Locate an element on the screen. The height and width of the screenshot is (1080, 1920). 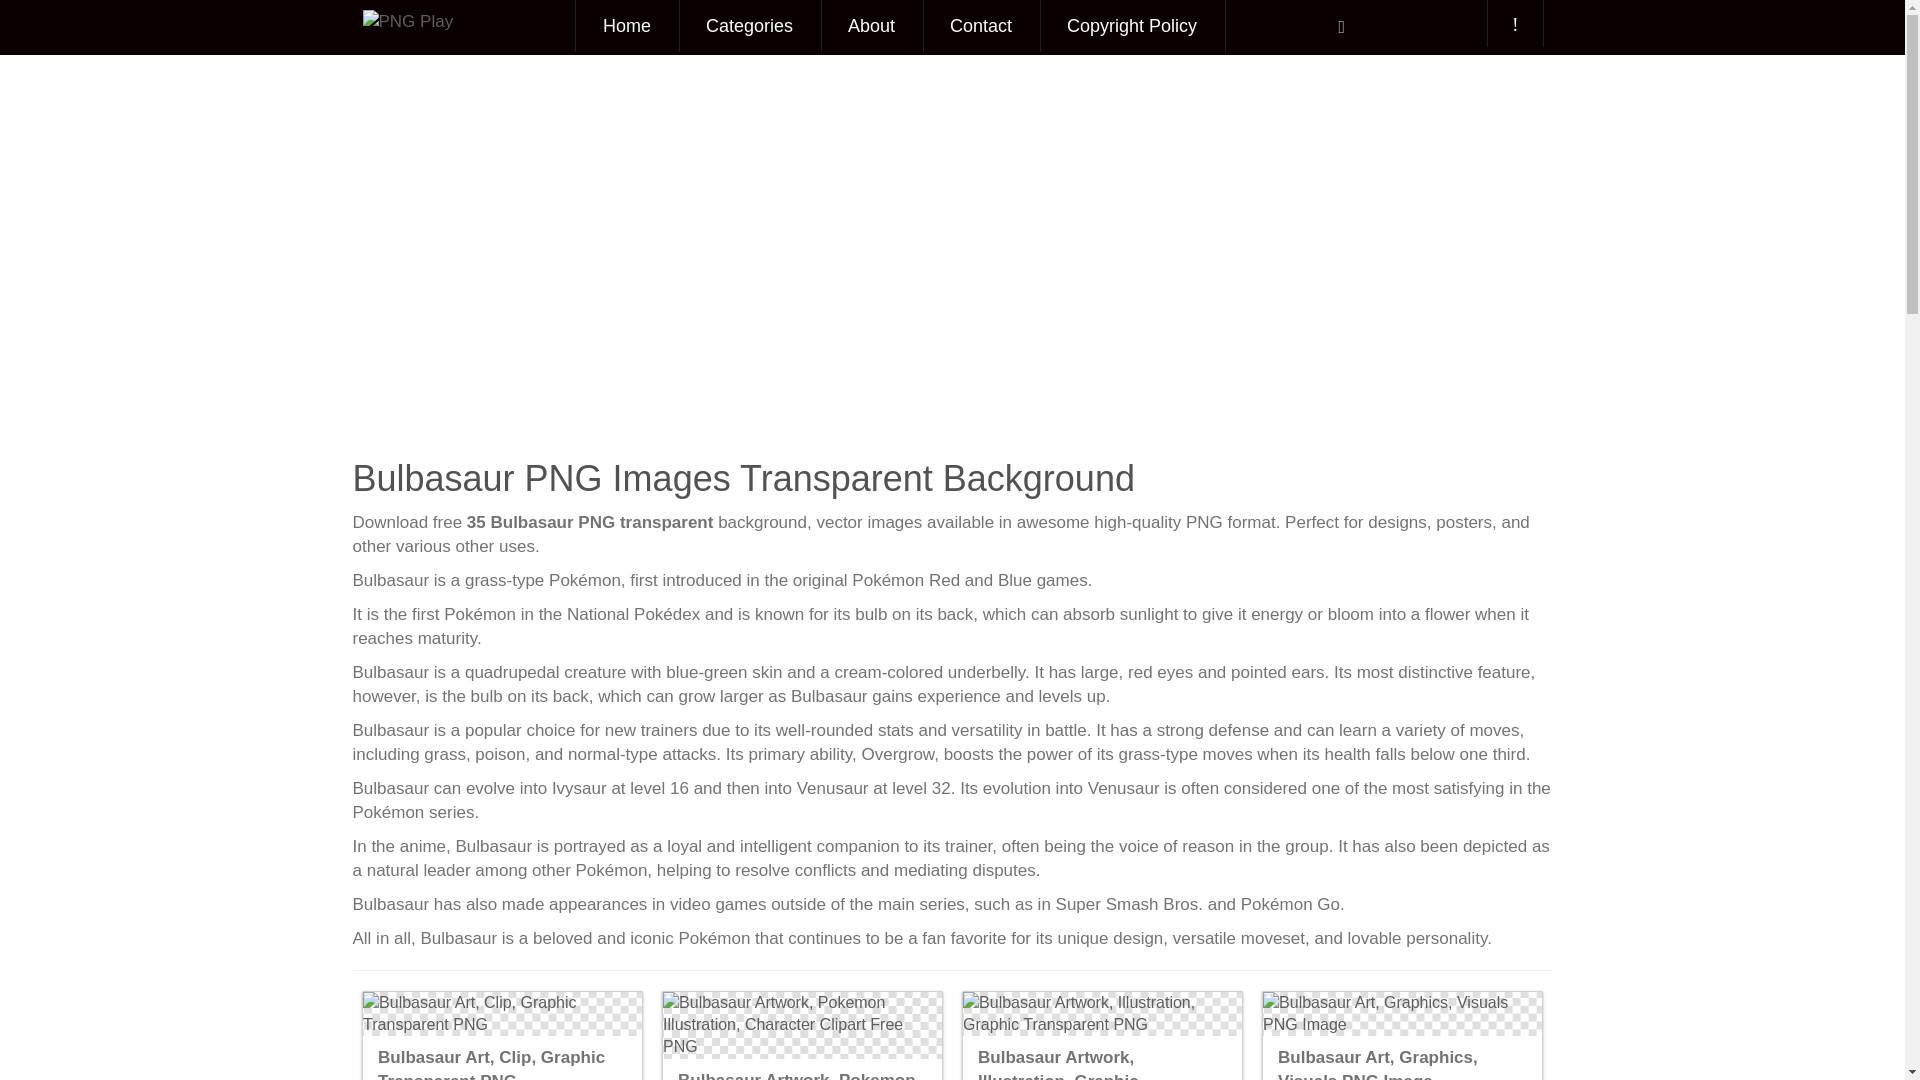
Home is located at coordinates (626, 26).